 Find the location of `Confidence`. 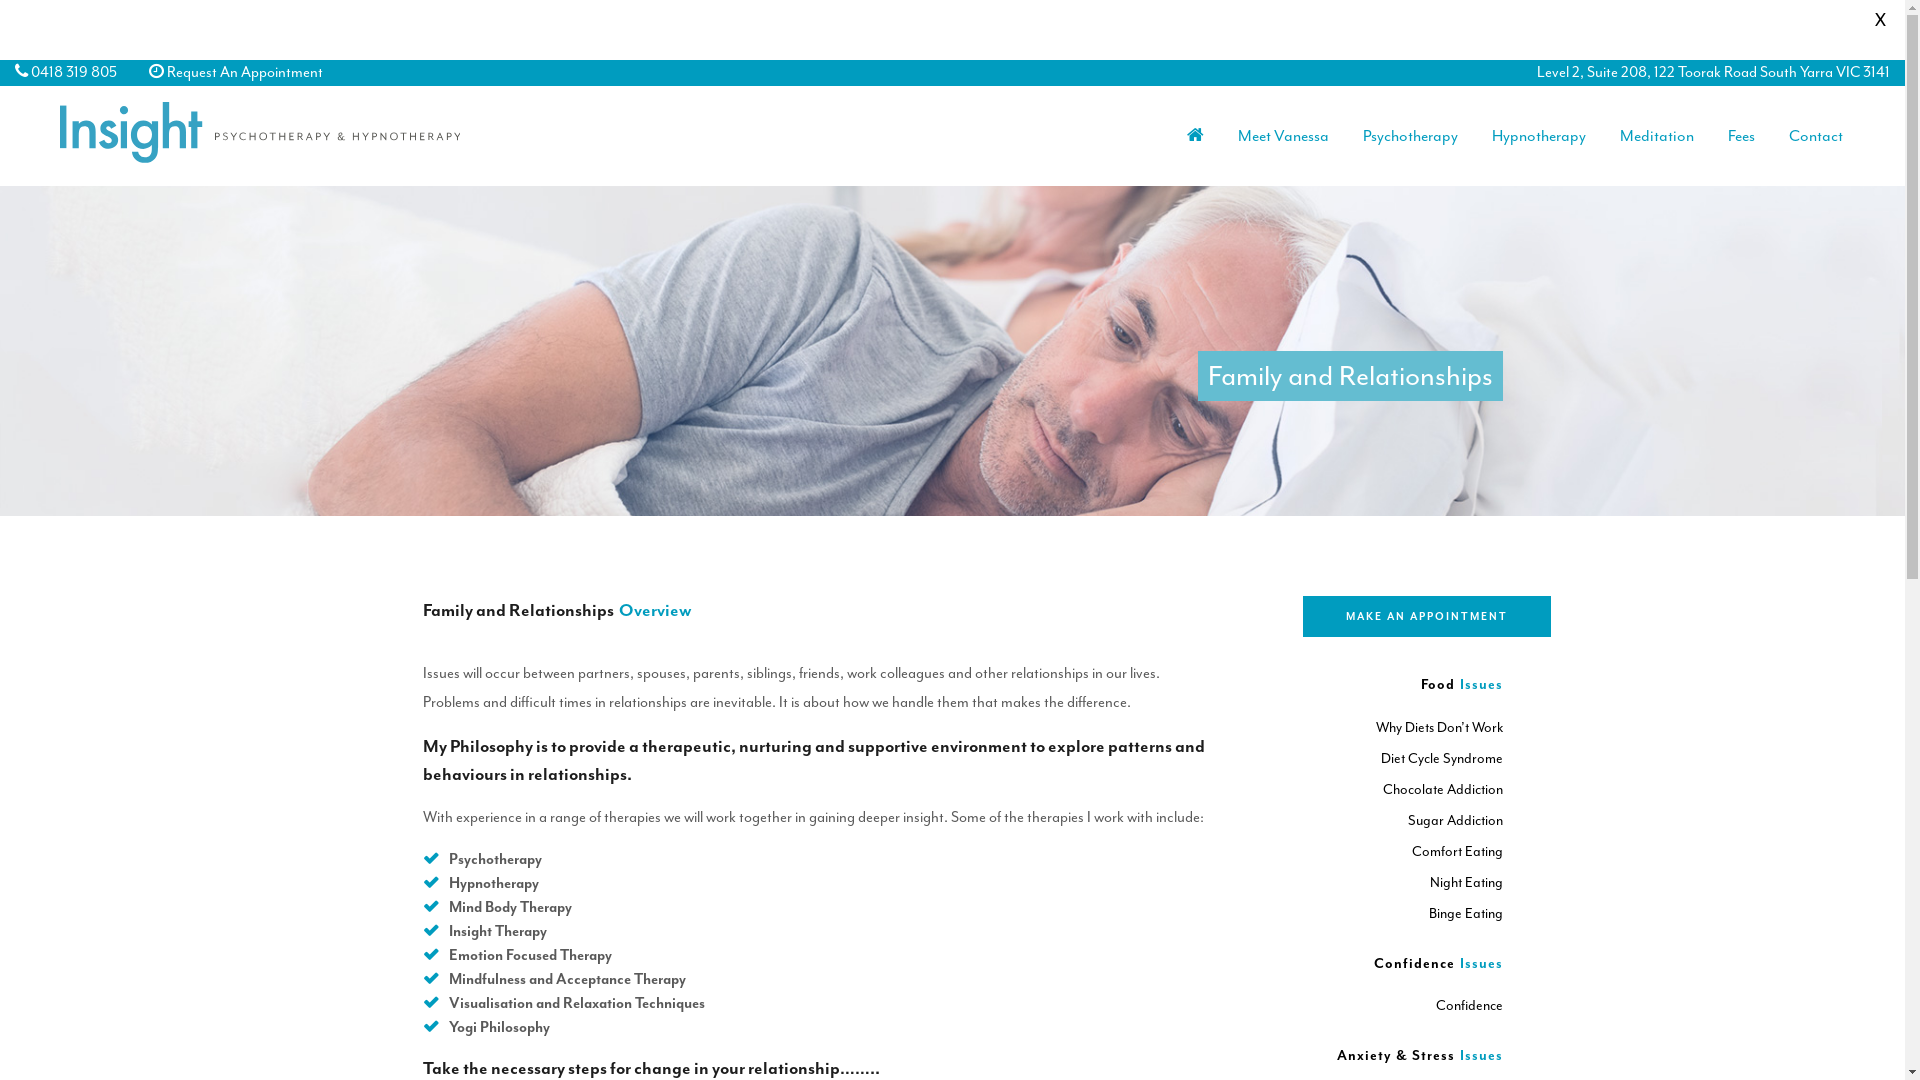

Confidence is located at coordinates (1470, 1006).